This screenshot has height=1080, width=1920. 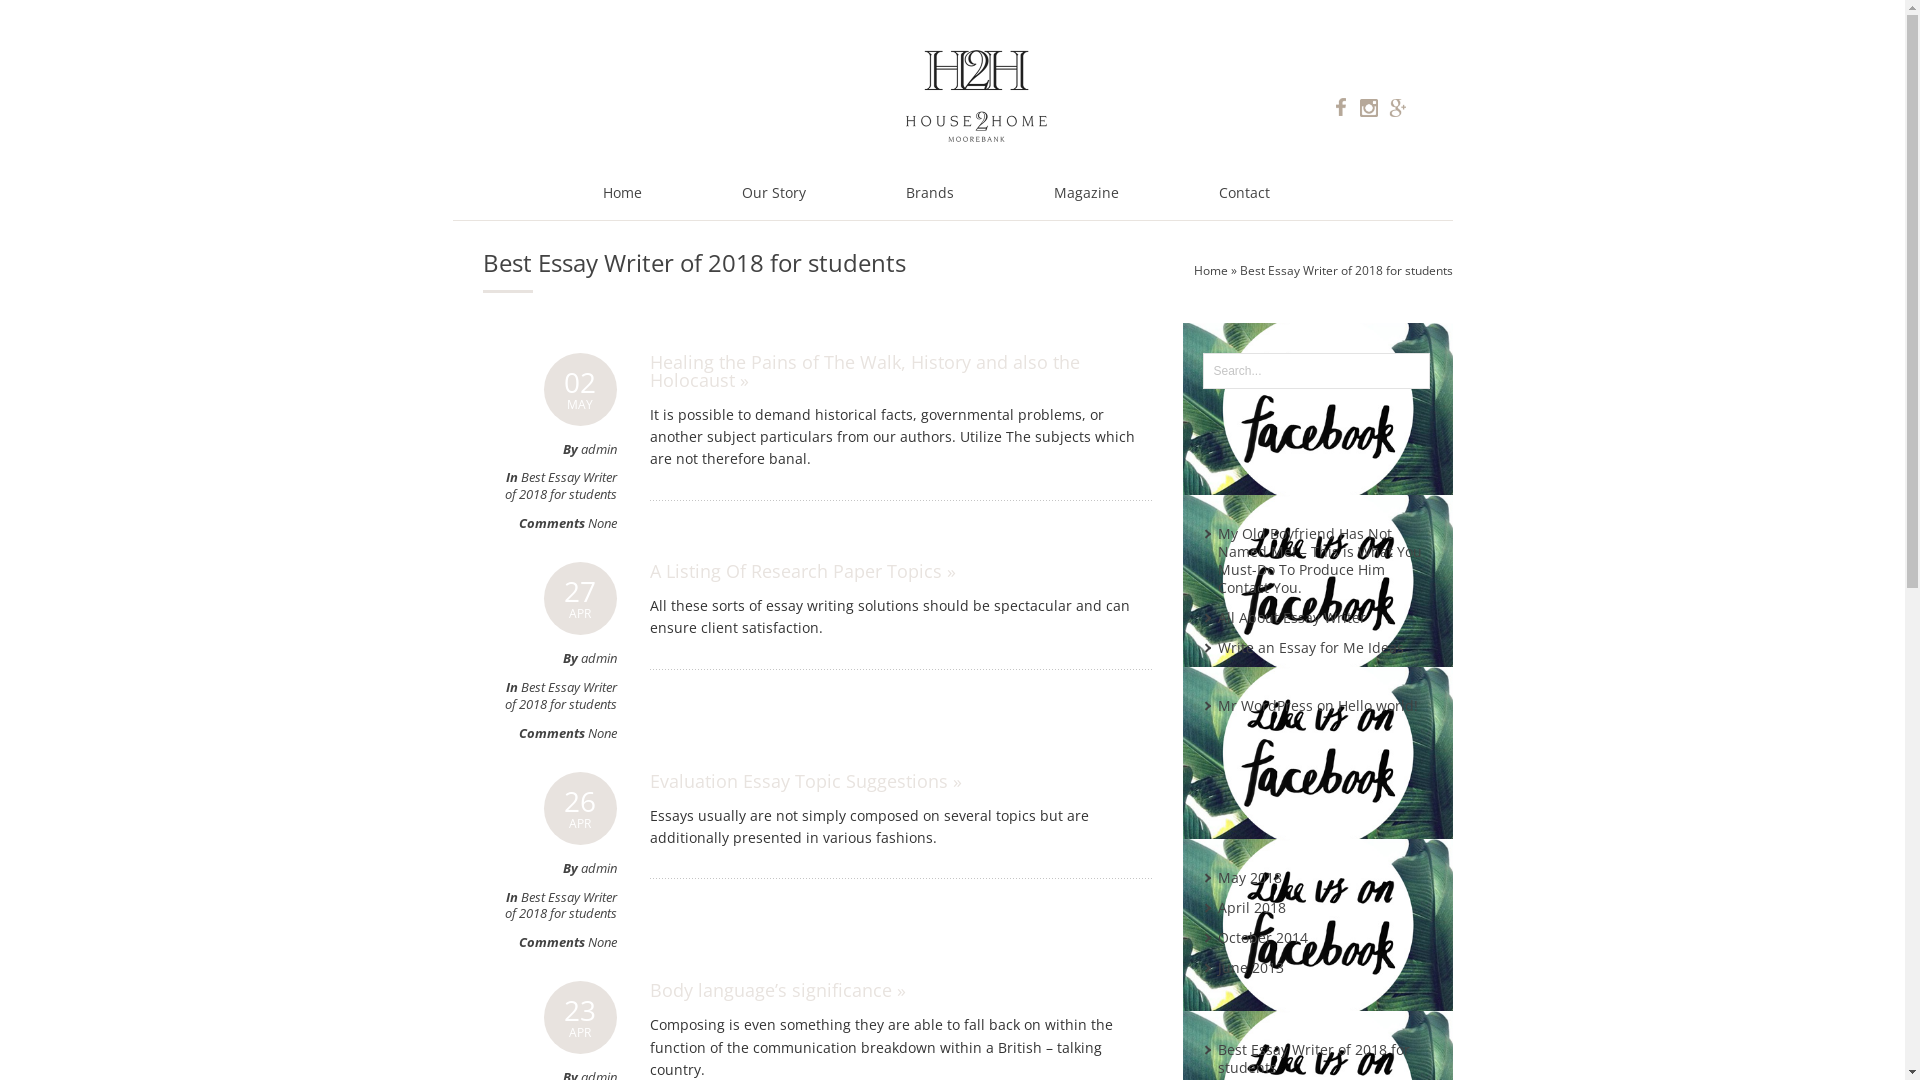 I want to click on Write an Essay for Me Ideas, so click(x=1311, y=648).